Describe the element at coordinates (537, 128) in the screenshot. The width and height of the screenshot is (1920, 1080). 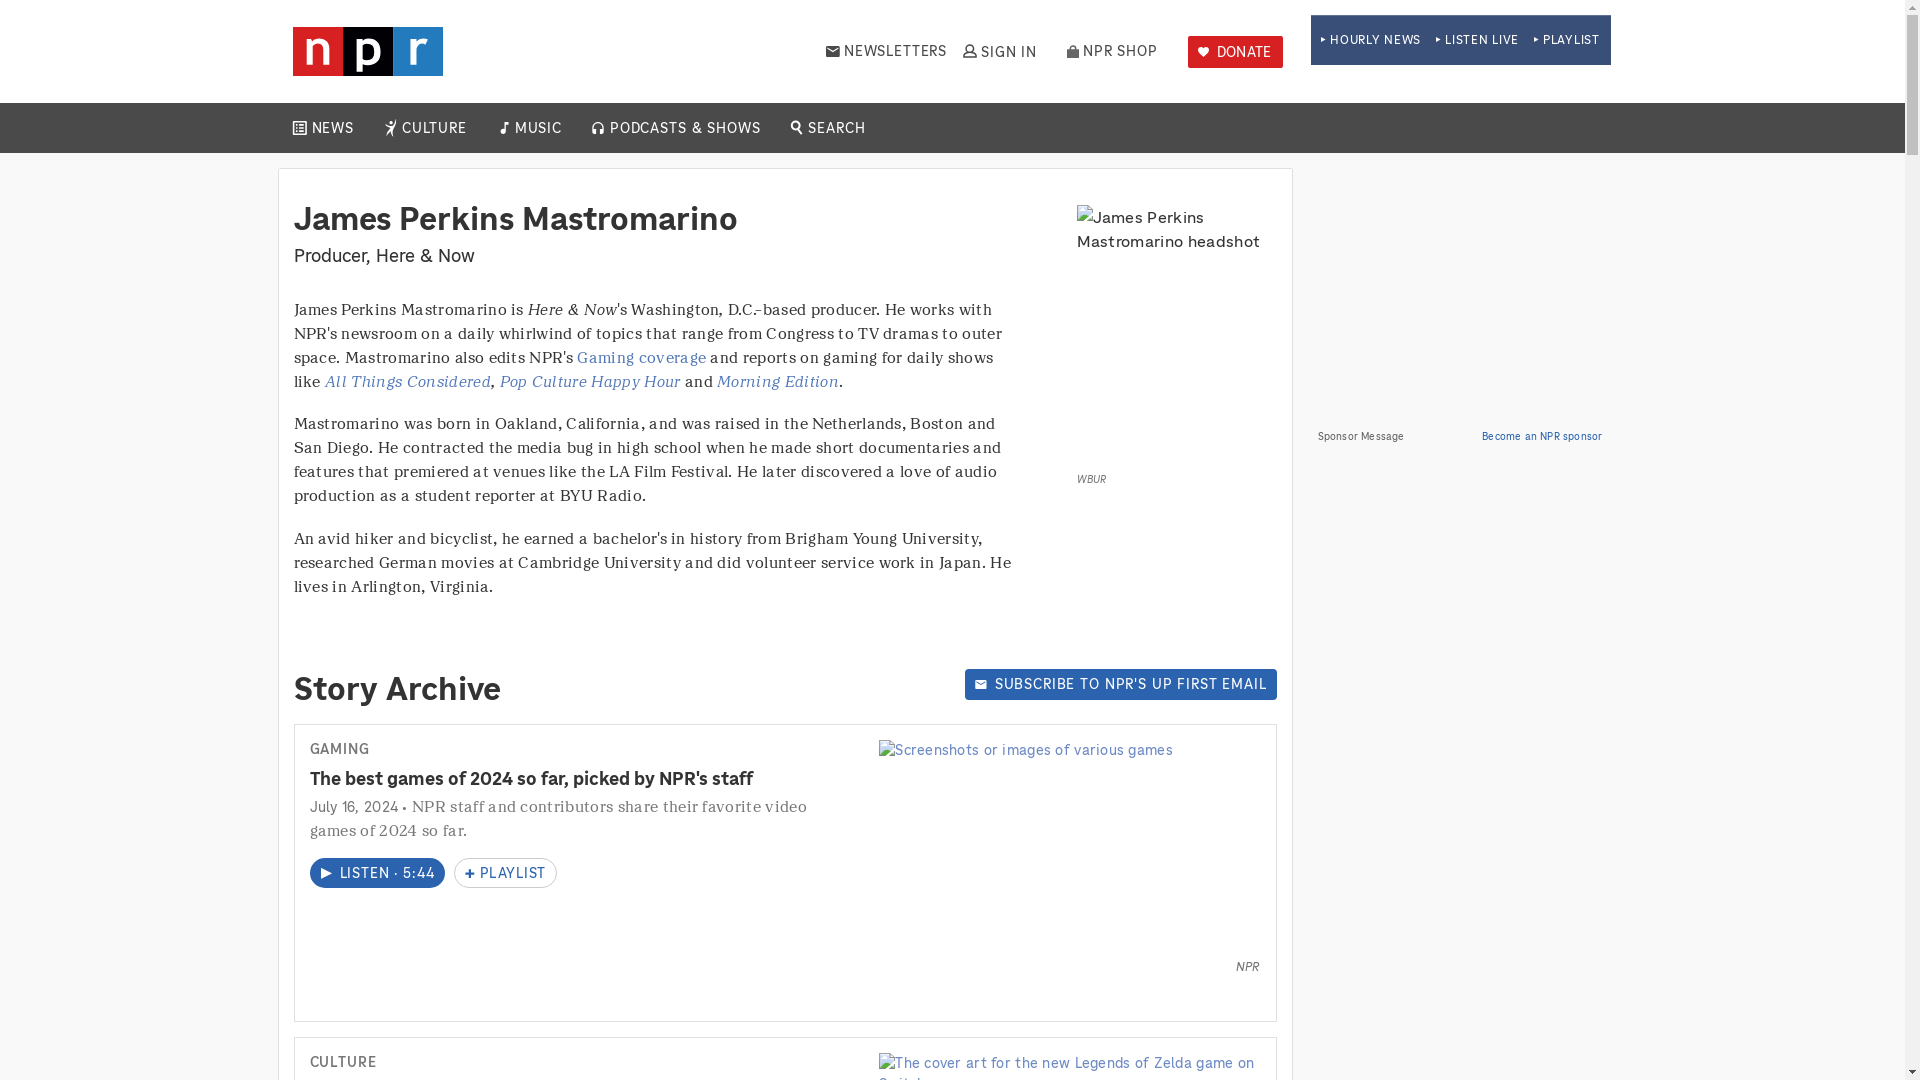
I see `MUSIC` at that location.